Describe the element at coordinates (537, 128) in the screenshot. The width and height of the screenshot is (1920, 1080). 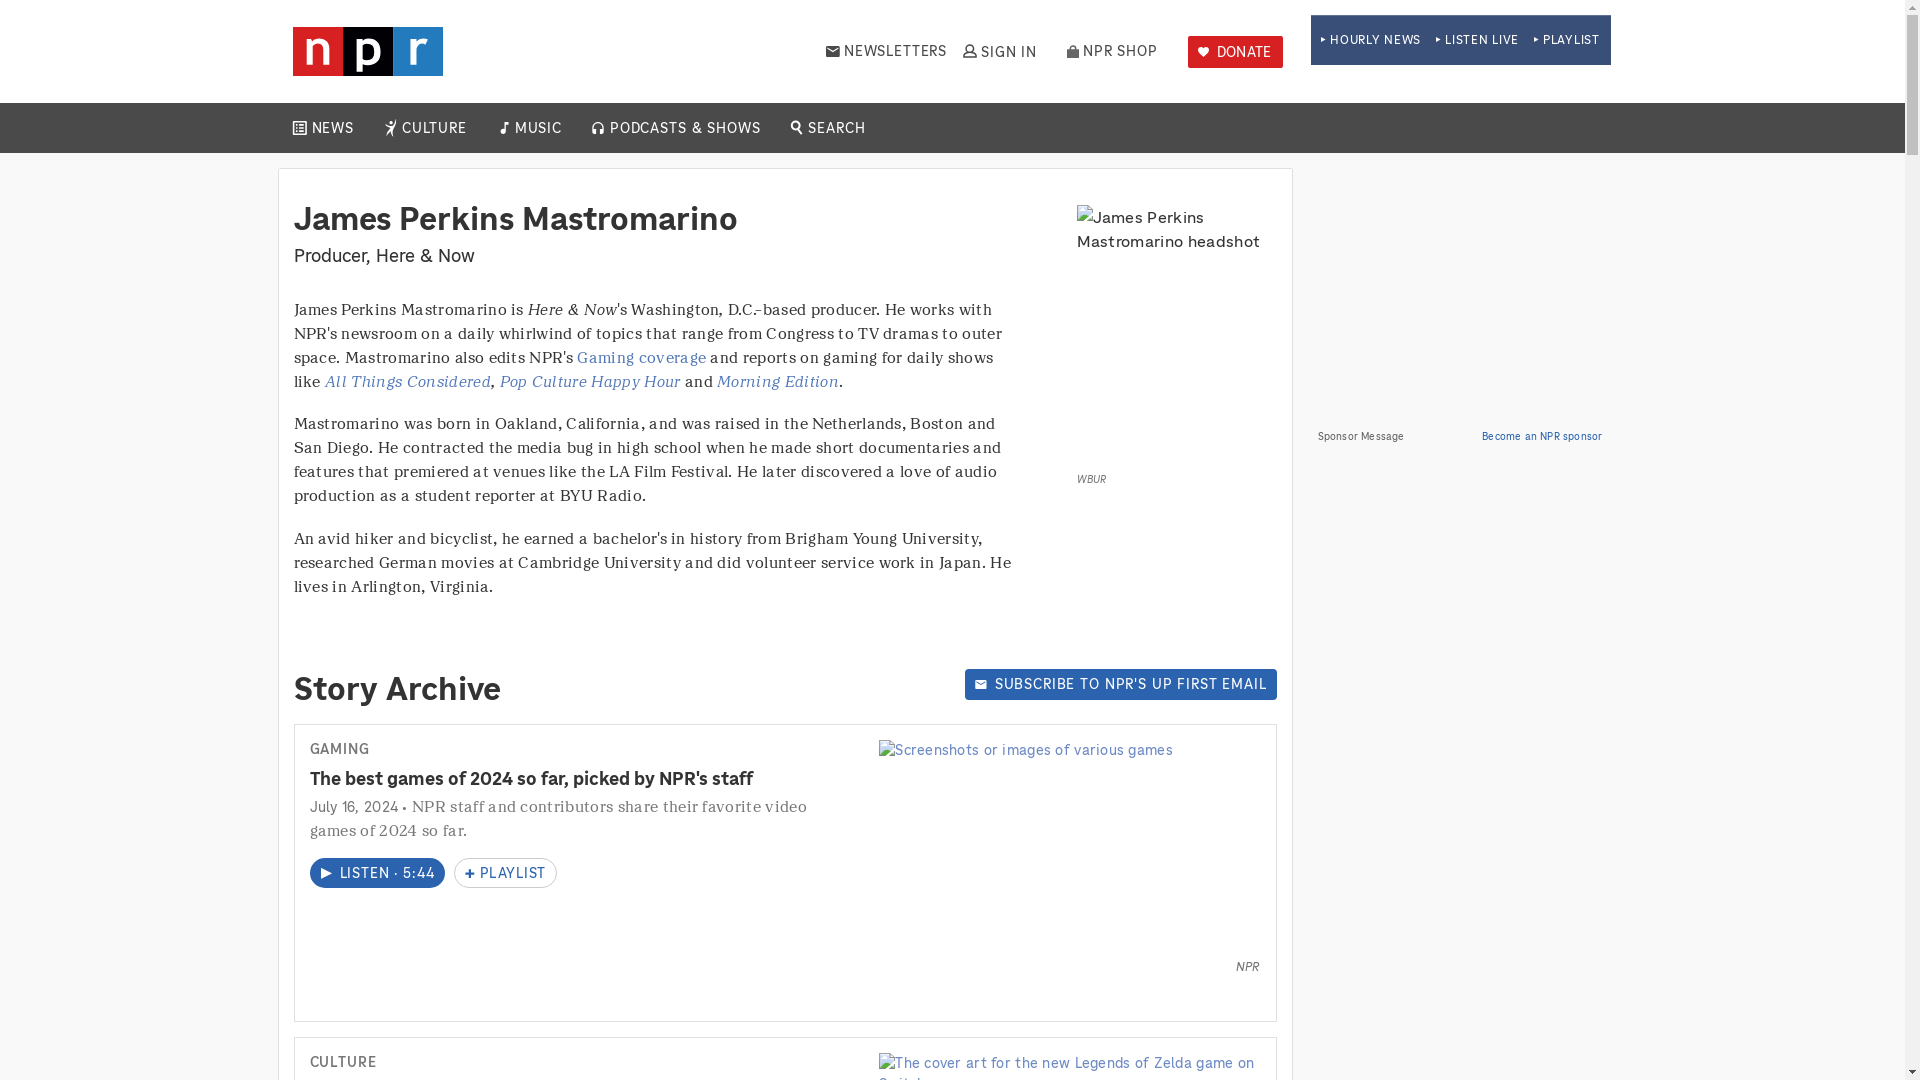
I see `MUSIC` at that location.